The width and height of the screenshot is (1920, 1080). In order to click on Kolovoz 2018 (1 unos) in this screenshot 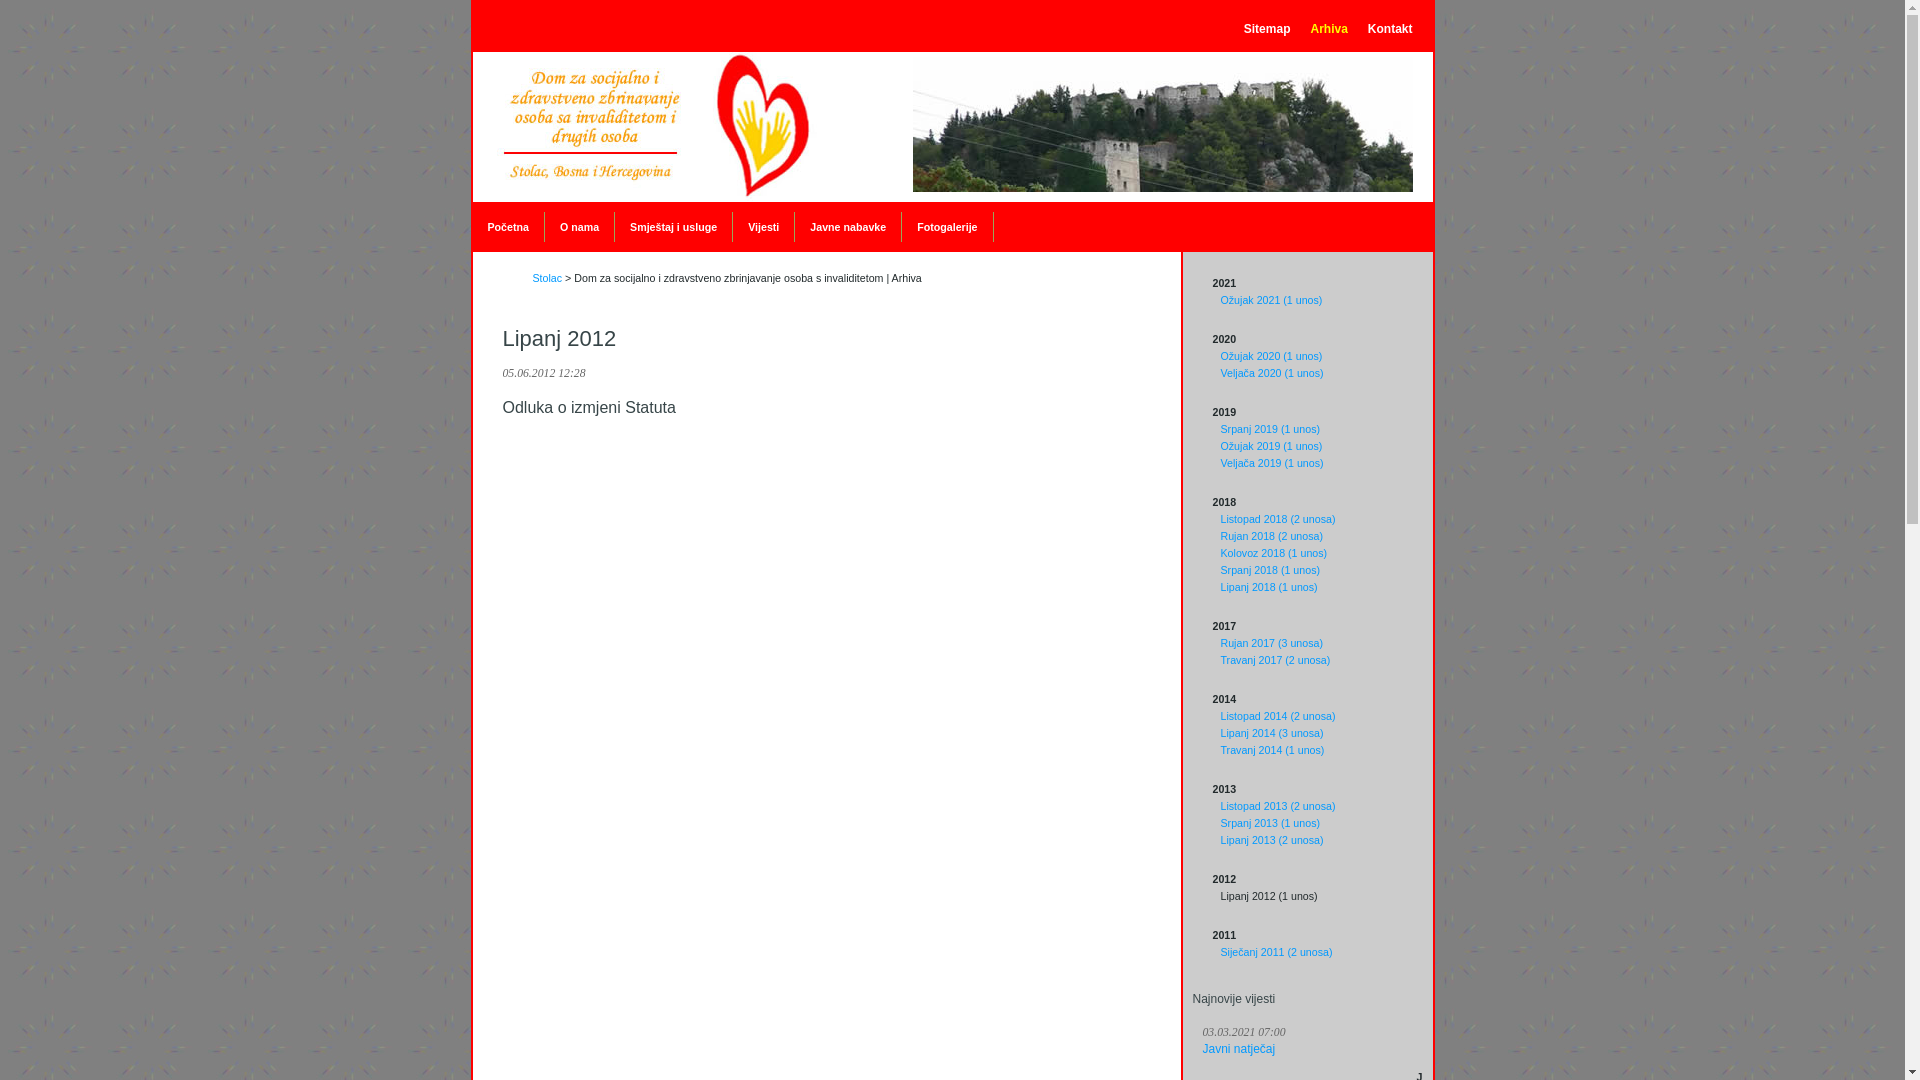, I will do `click(1274, 553)`.